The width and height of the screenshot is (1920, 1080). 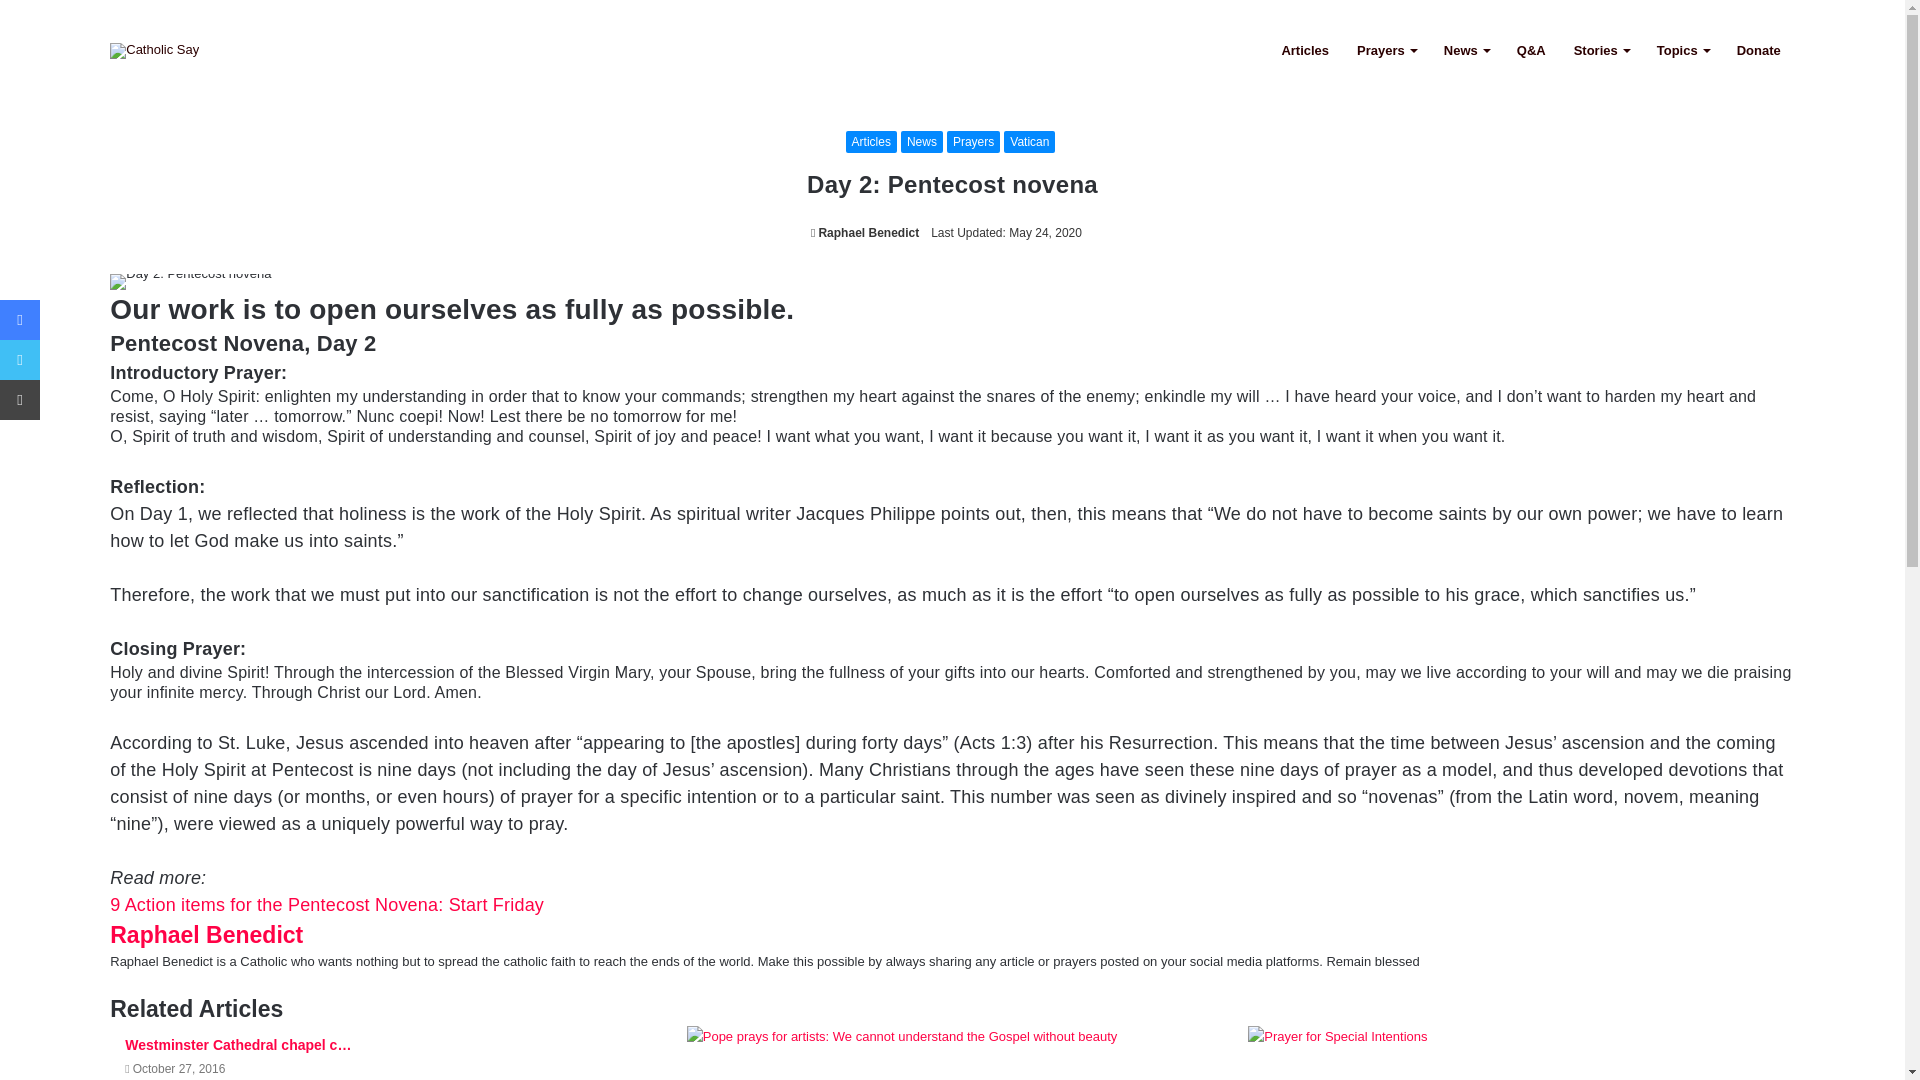 What do you see at coordinates (864, 232) in the screenshot?
I see `Raphael Benedict` at bounding box center [864, 232].